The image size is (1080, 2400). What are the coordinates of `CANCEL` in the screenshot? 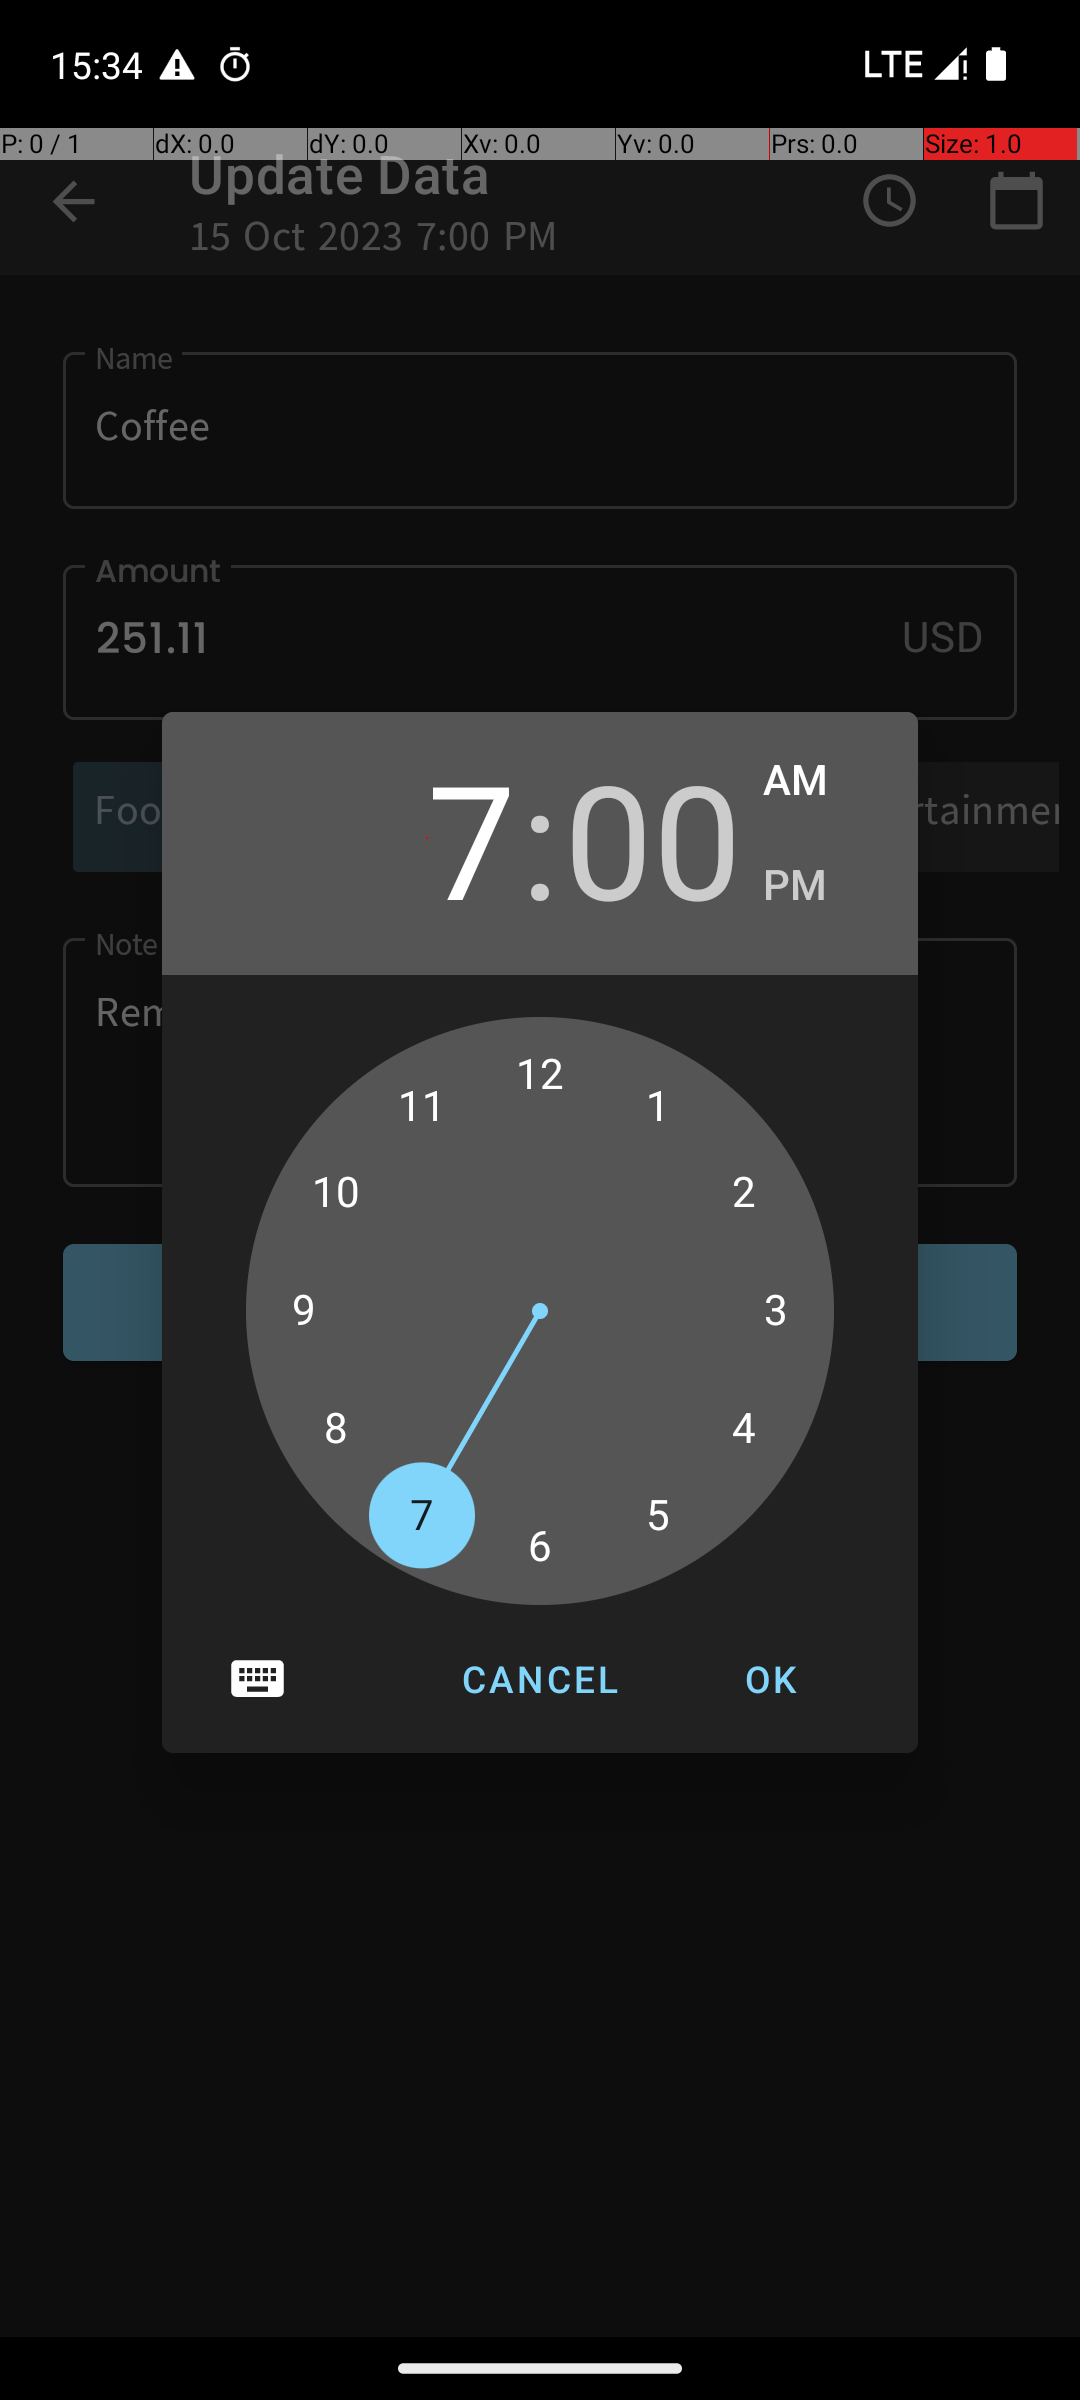 It's located at (540, 1679).